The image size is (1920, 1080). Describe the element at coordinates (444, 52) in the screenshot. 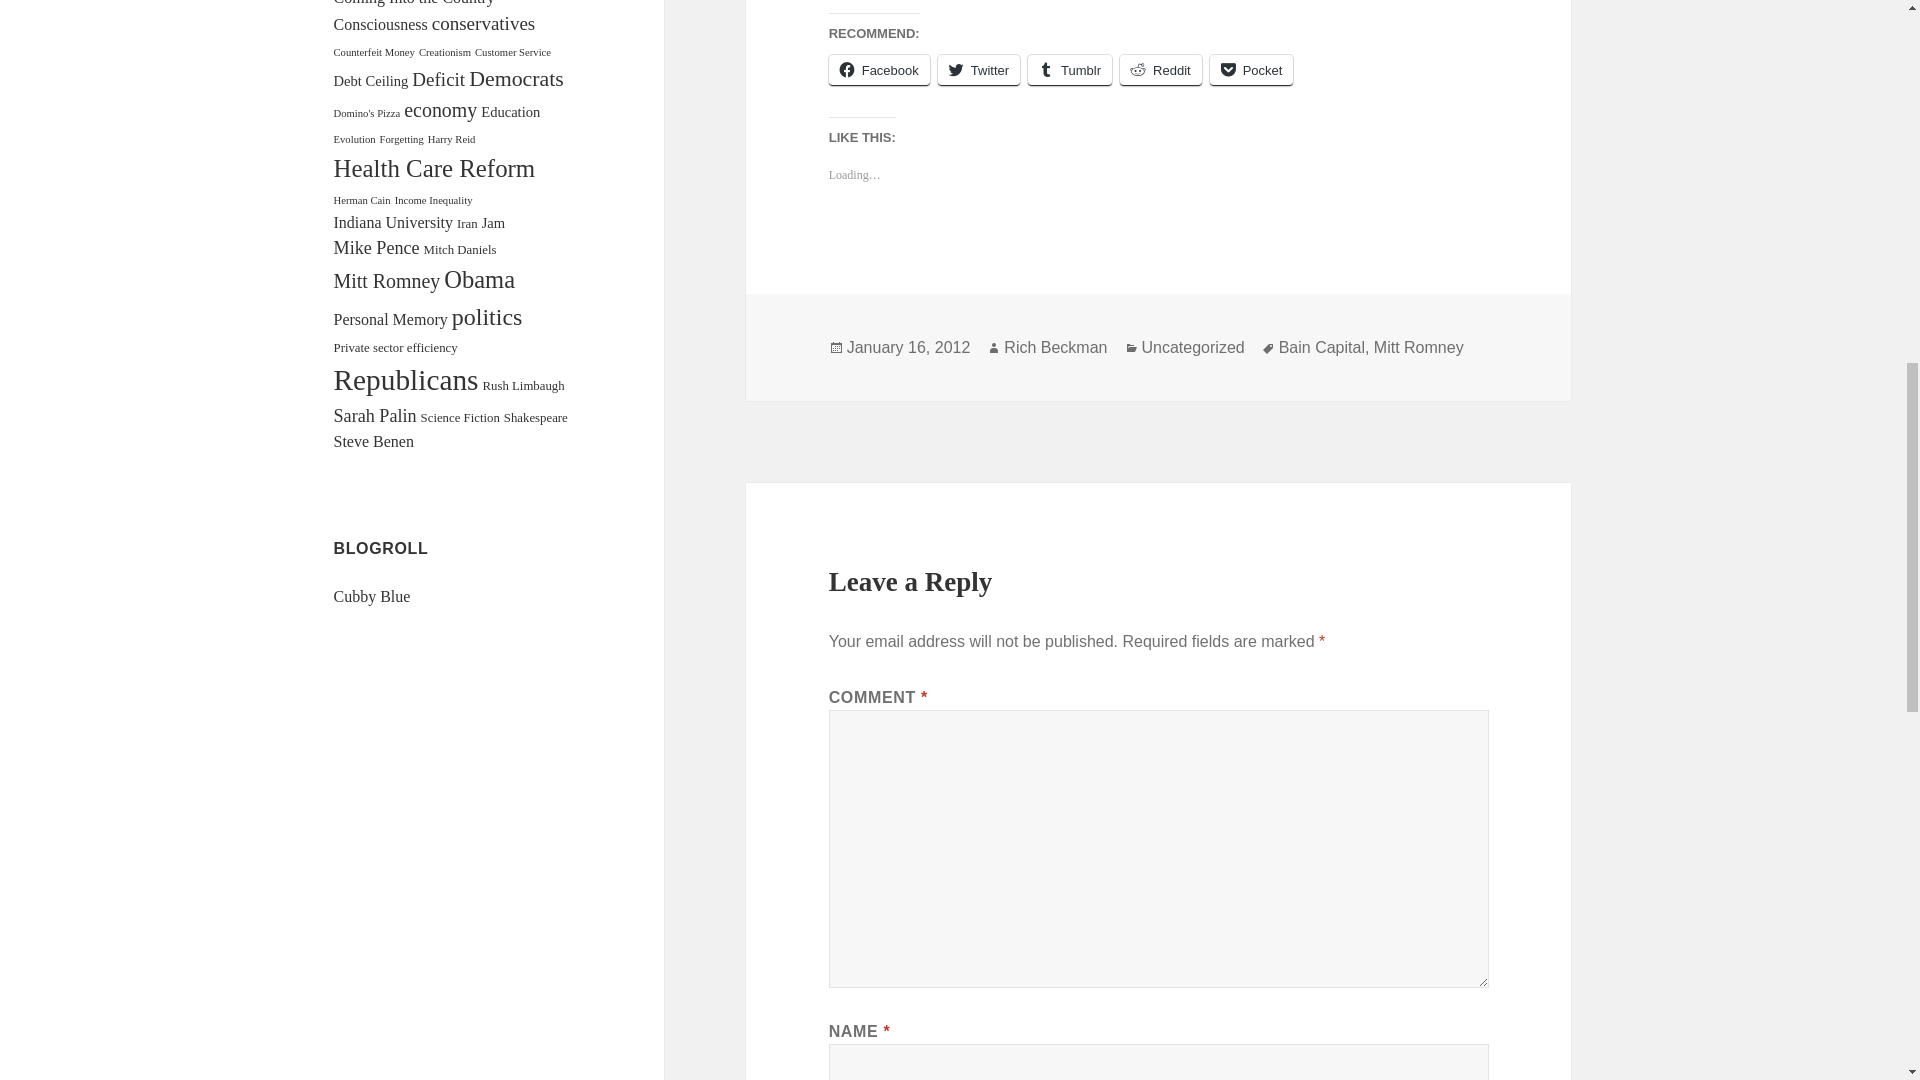

I see `Creationism` at that location.